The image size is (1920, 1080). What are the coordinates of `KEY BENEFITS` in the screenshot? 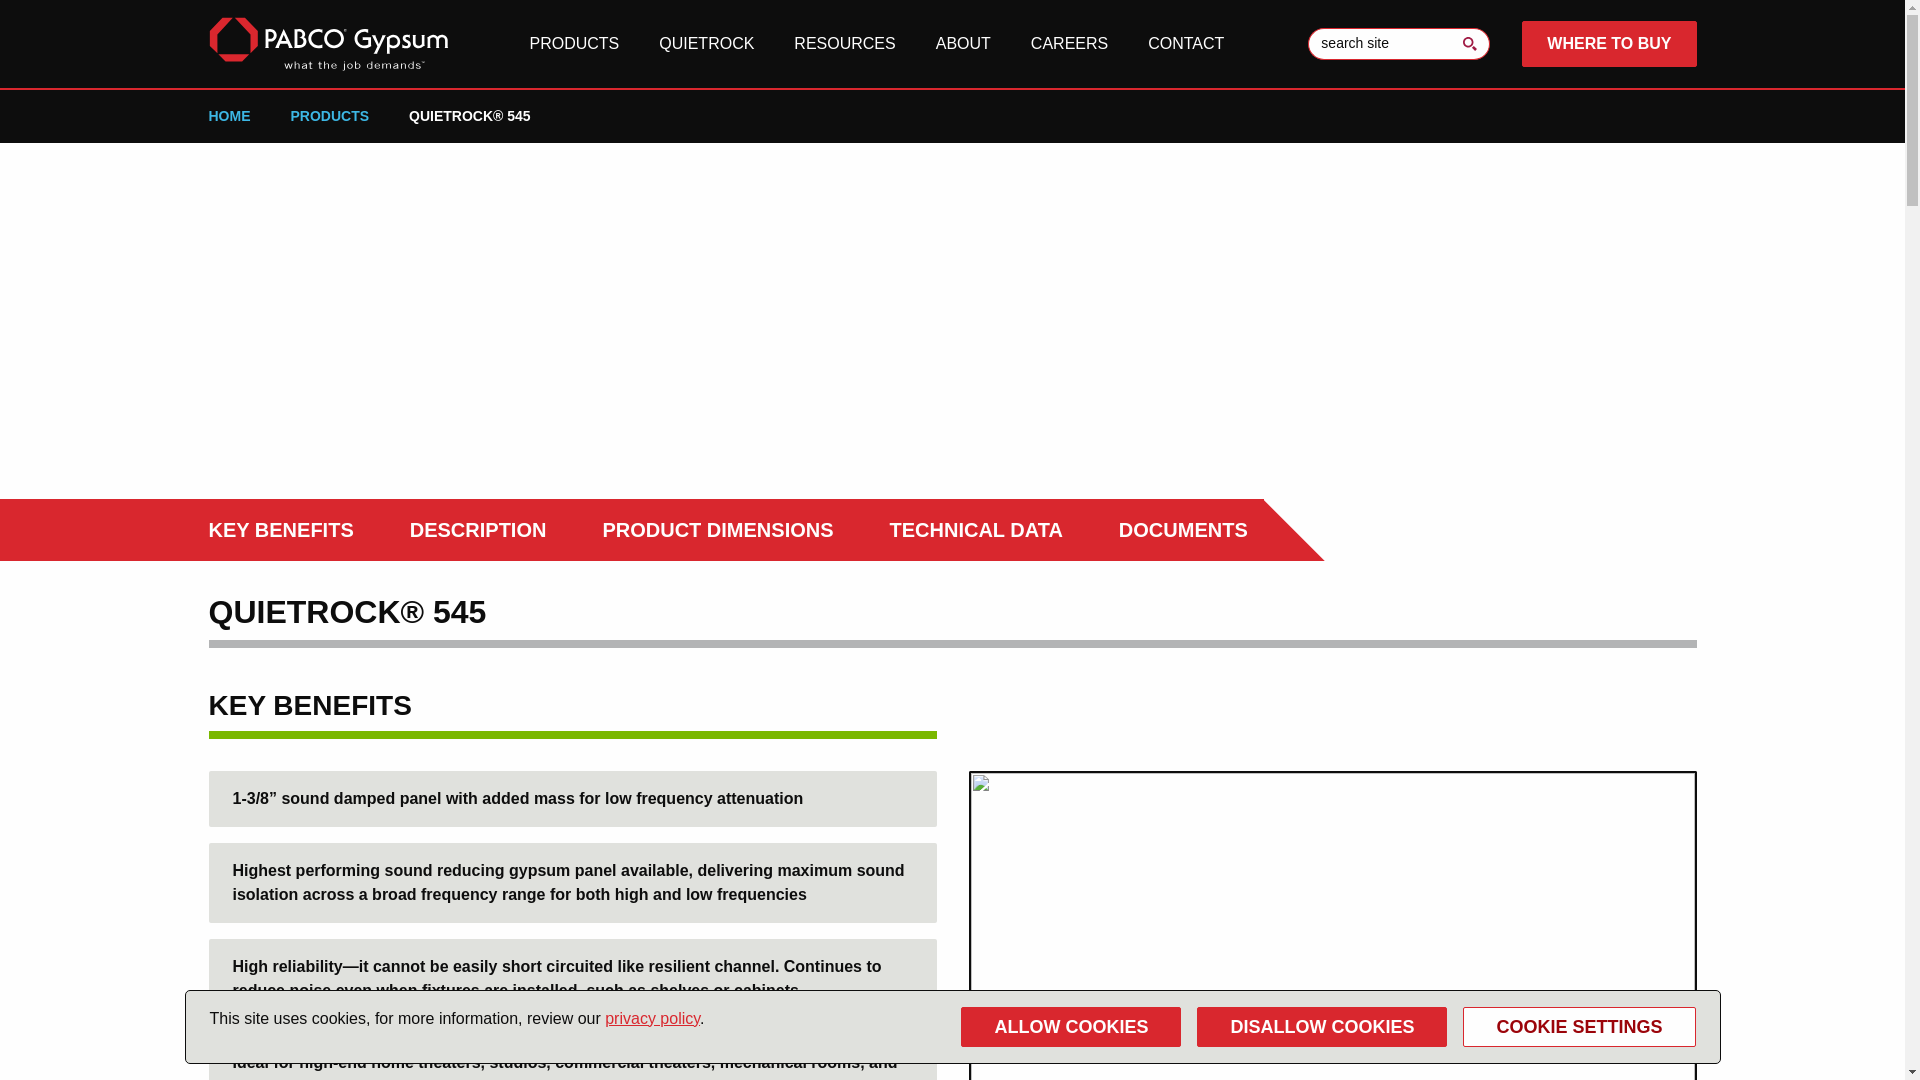 It's located at (280, 530).